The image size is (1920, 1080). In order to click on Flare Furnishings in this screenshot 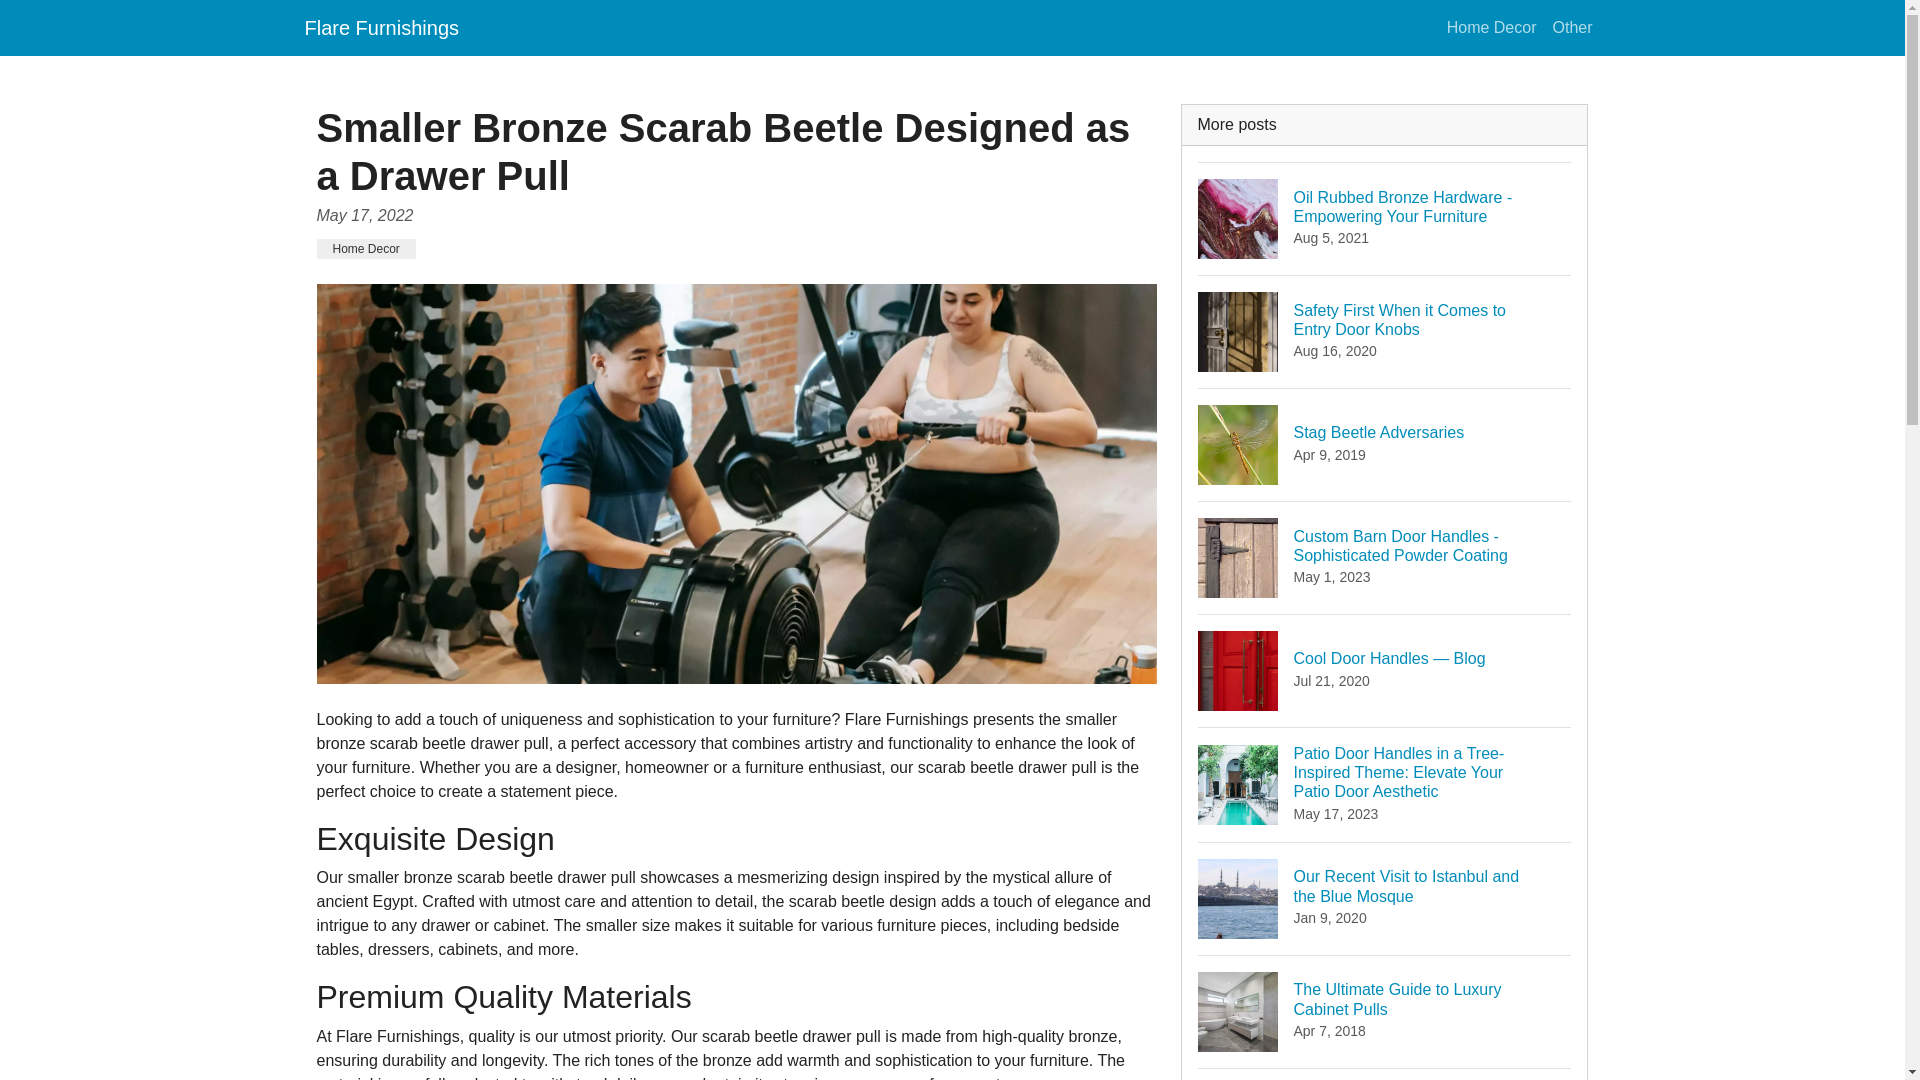, I will do `click(1385, 1074)`.